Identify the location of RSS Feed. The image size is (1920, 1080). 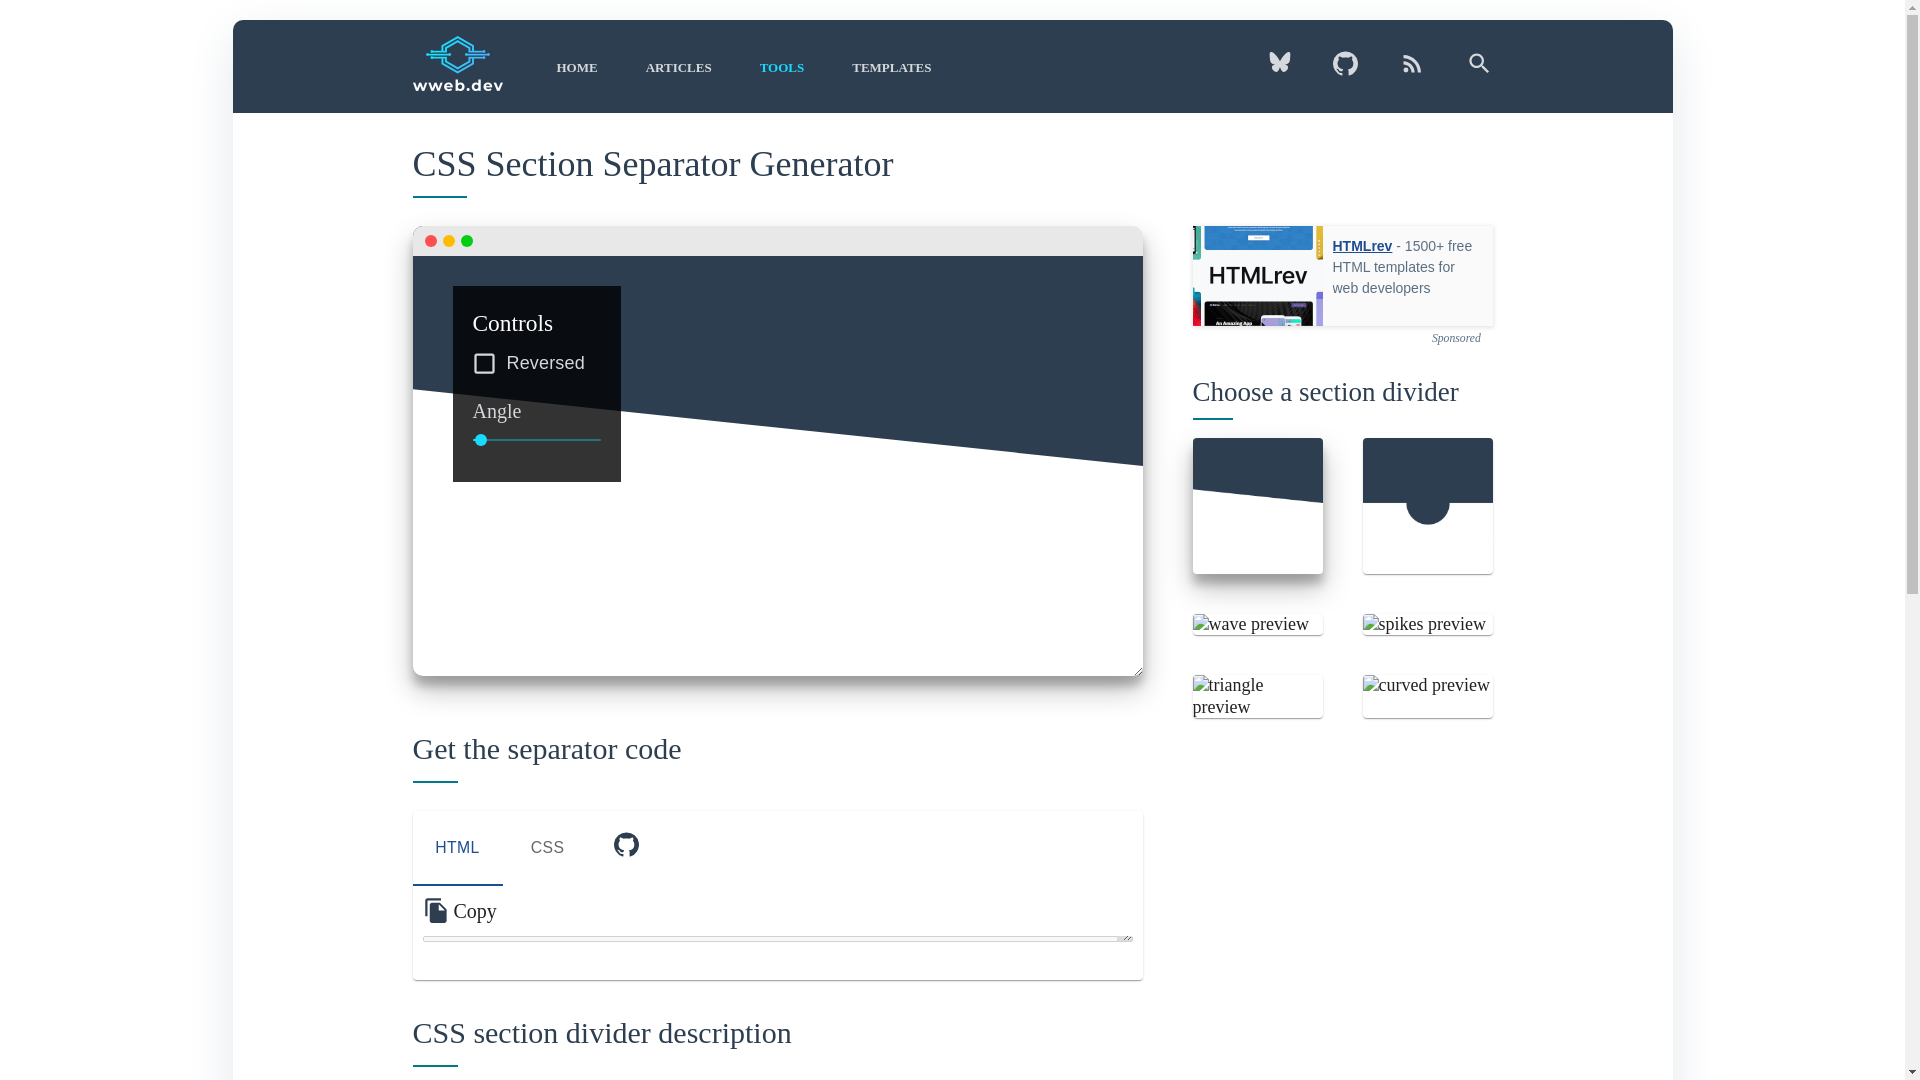
(1412, 71).